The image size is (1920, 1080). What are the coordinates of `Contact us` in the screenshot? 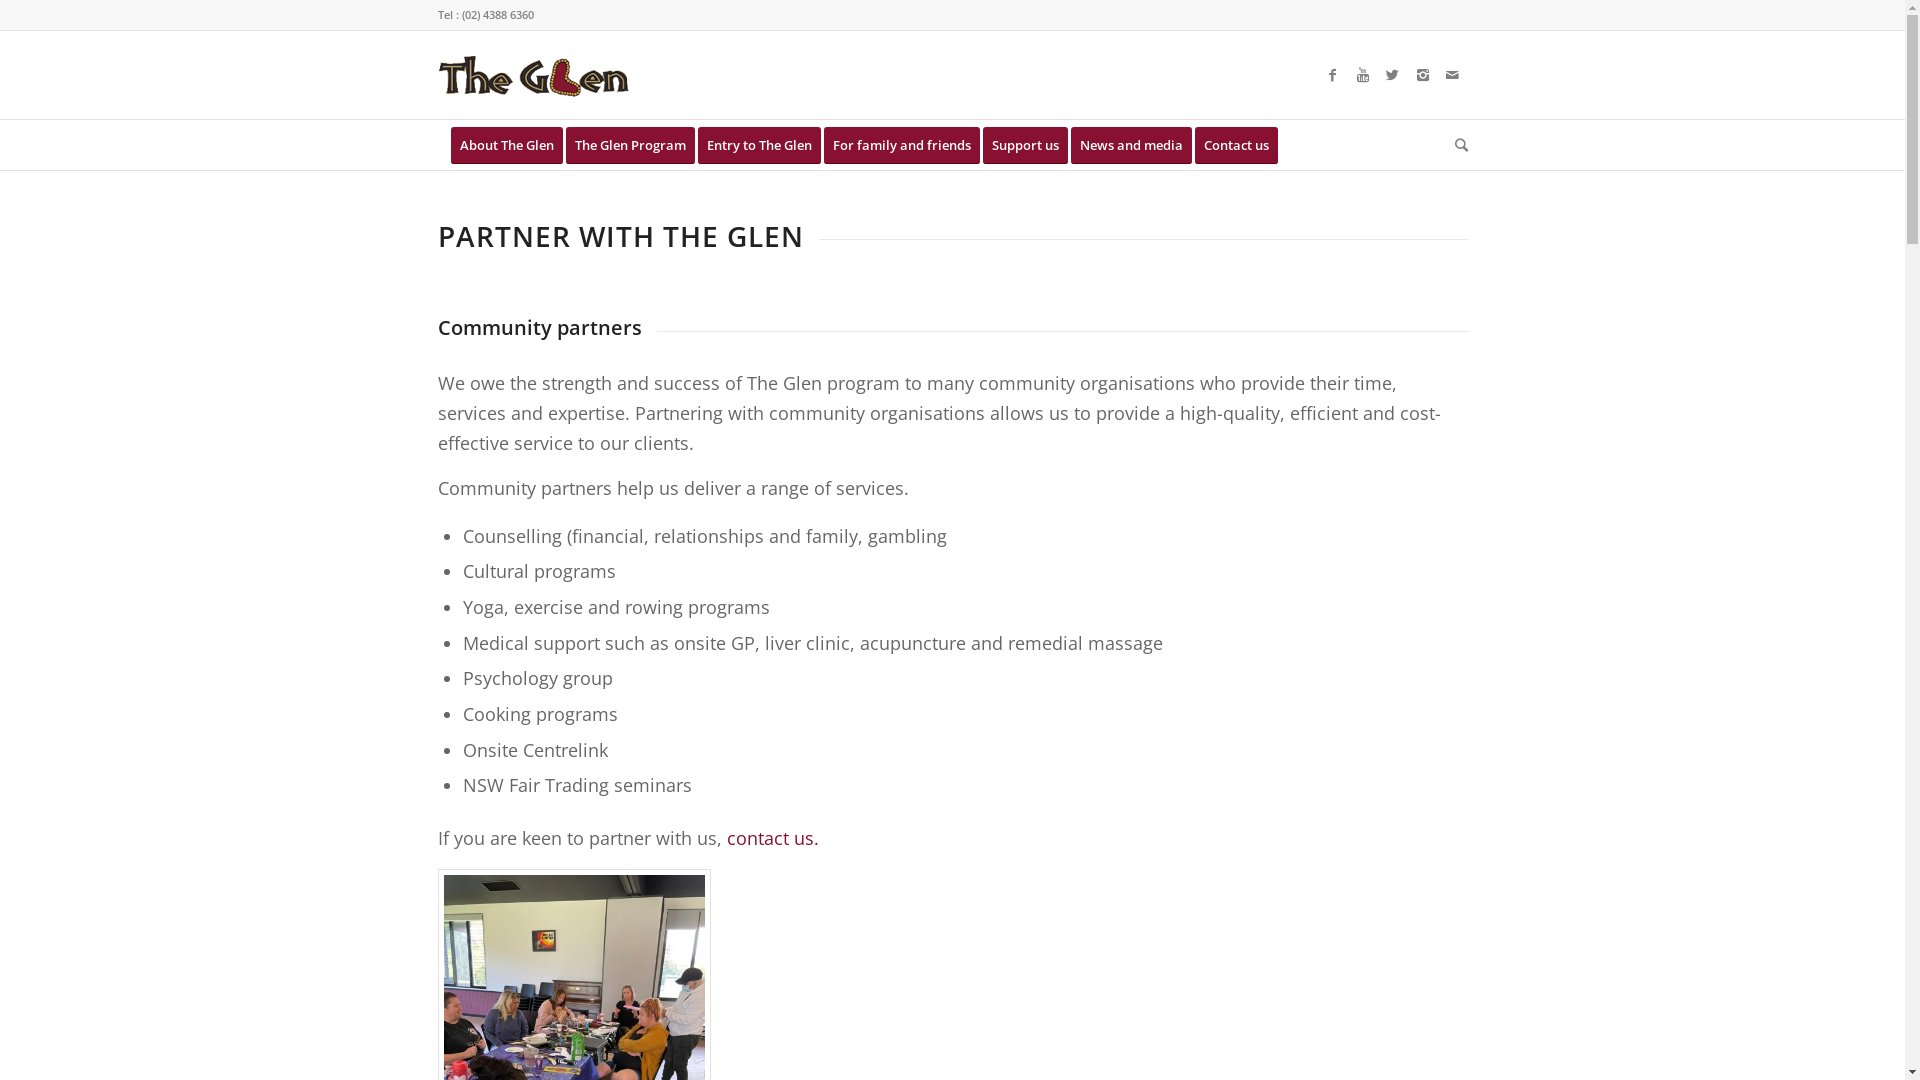 It's located at (1242, 145).